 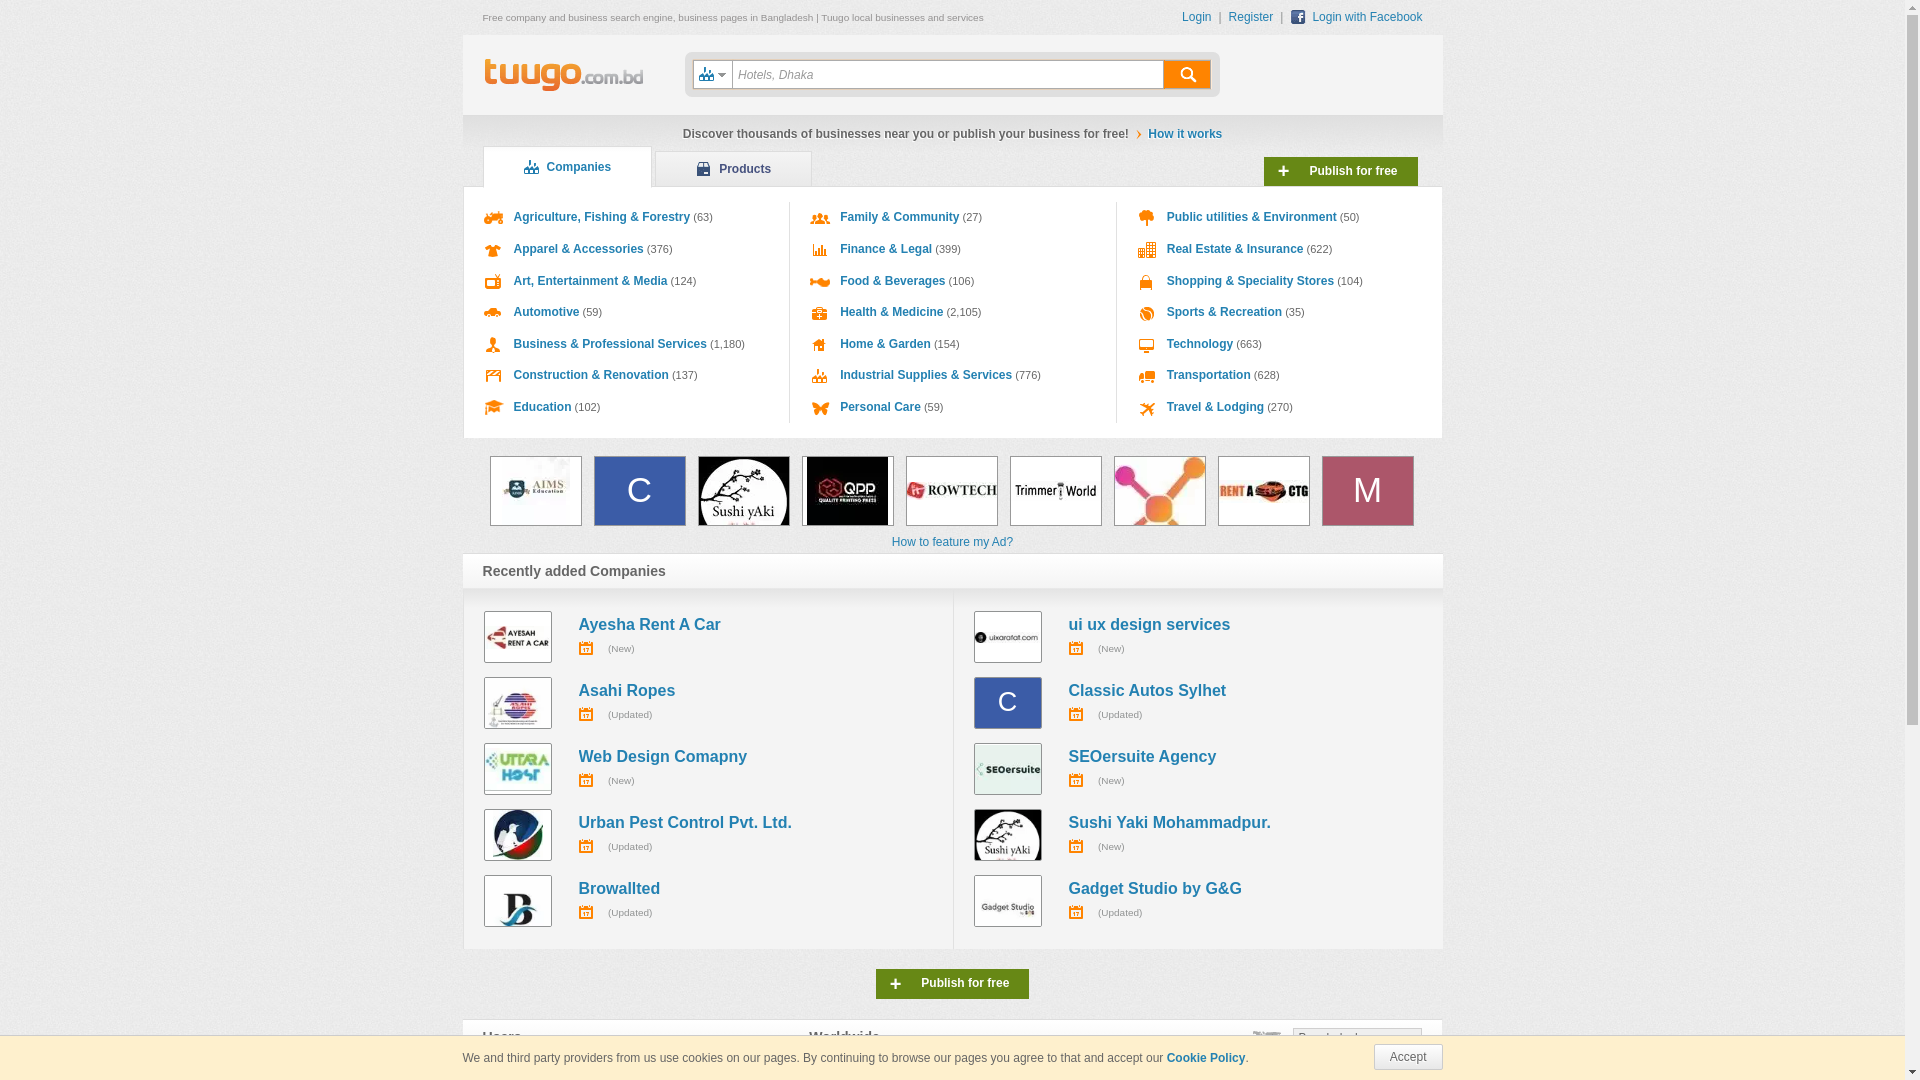 What do you see at coordinates (627, 313) in the screenshot?
I see ` Automotive (59)` at bounding box center [627, 313].